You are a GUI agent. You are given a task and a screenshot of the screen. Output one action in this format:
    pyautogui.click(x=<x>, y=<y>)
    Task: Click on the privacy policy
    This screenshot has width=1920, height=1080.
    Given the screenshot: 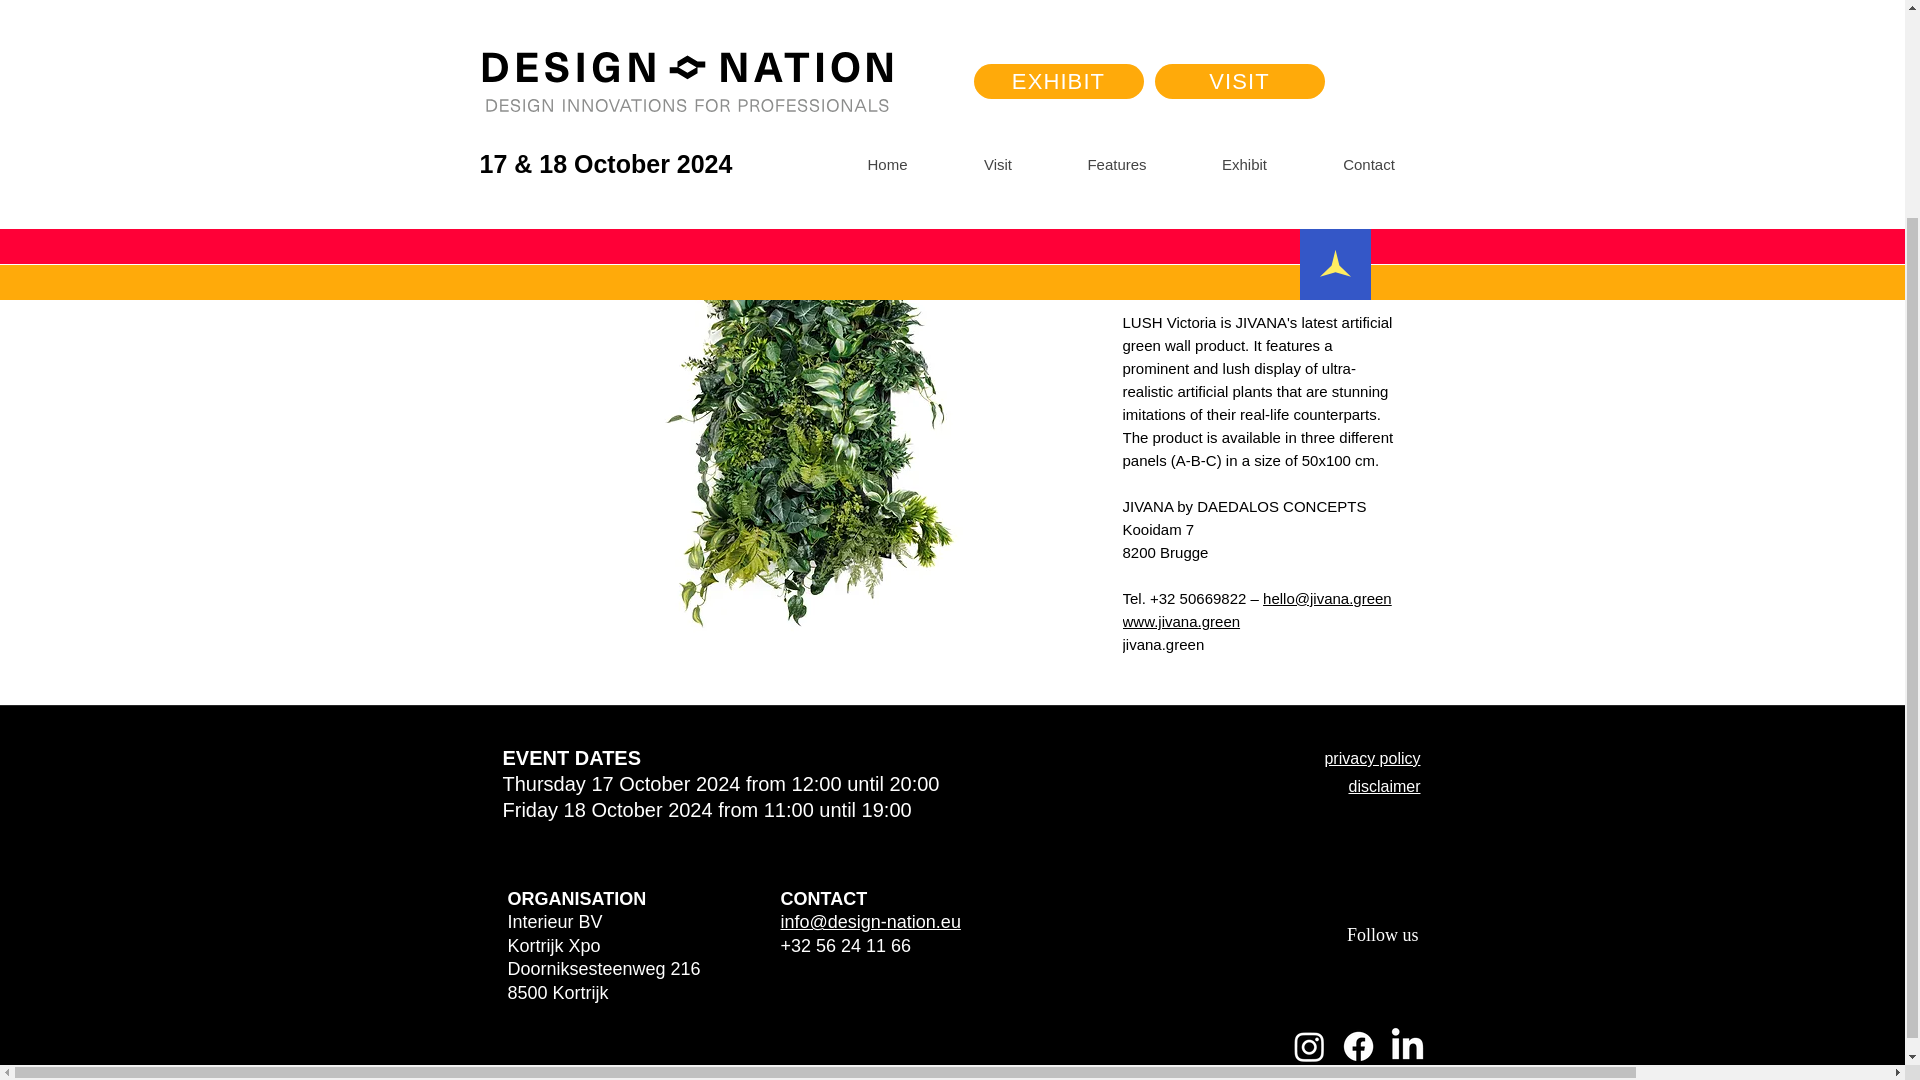 What is the action you would take?
    pyautogui.click(x=1372, y=758)
    